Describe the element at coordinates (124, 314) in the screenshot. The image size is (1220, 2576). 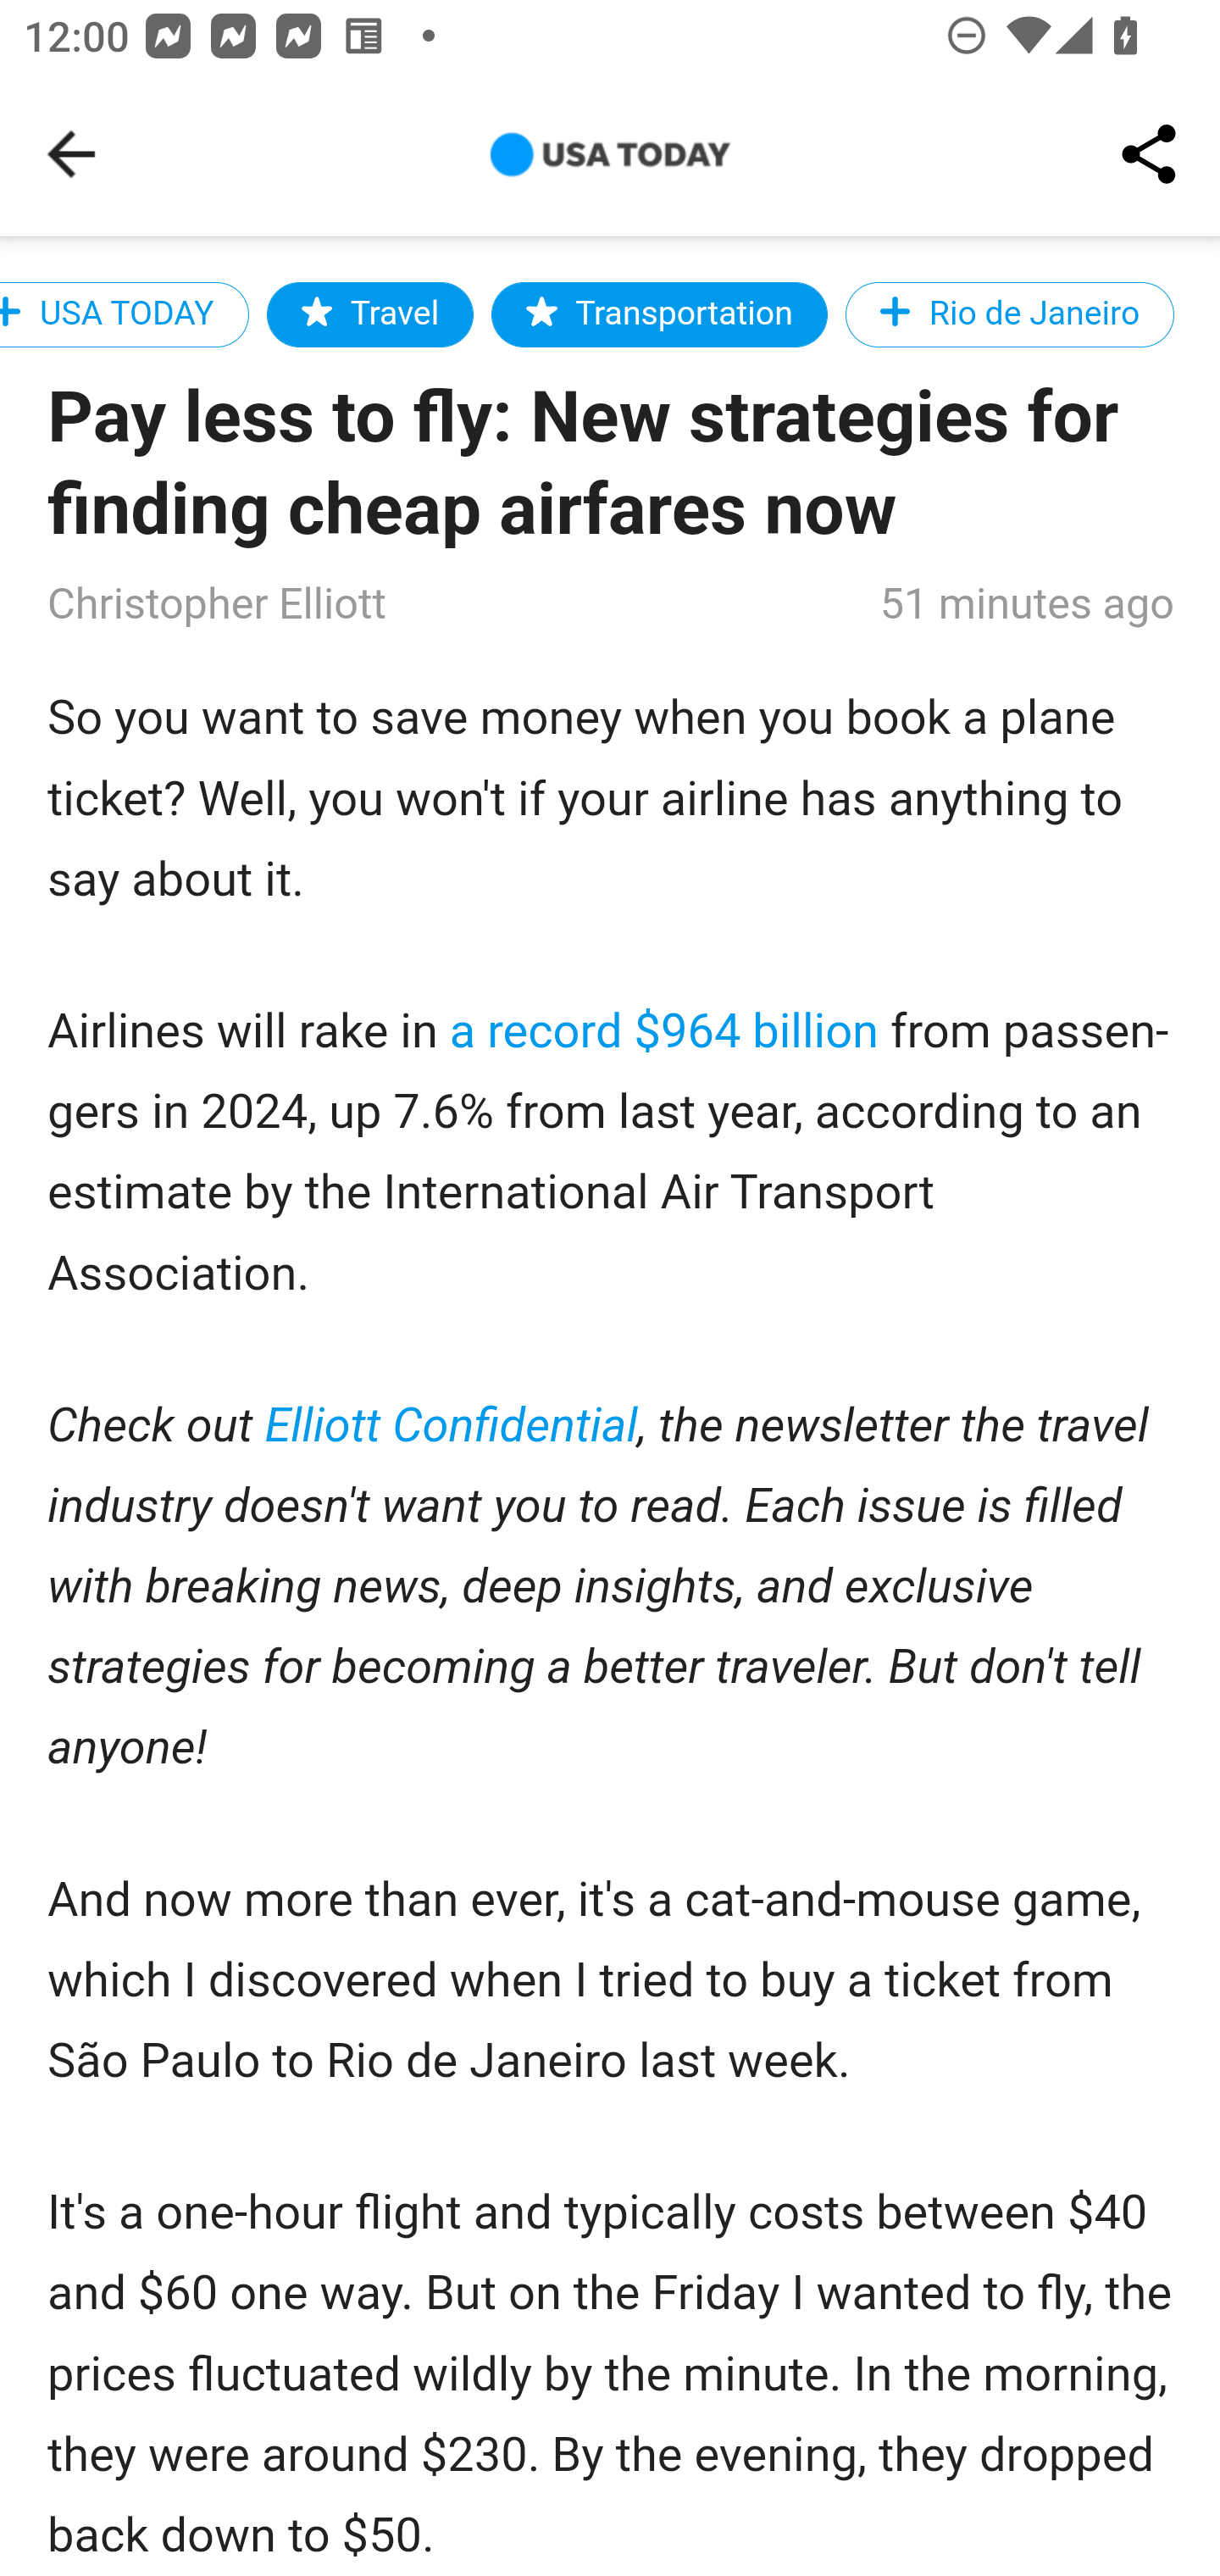
I see `USA TODAY` at that location.